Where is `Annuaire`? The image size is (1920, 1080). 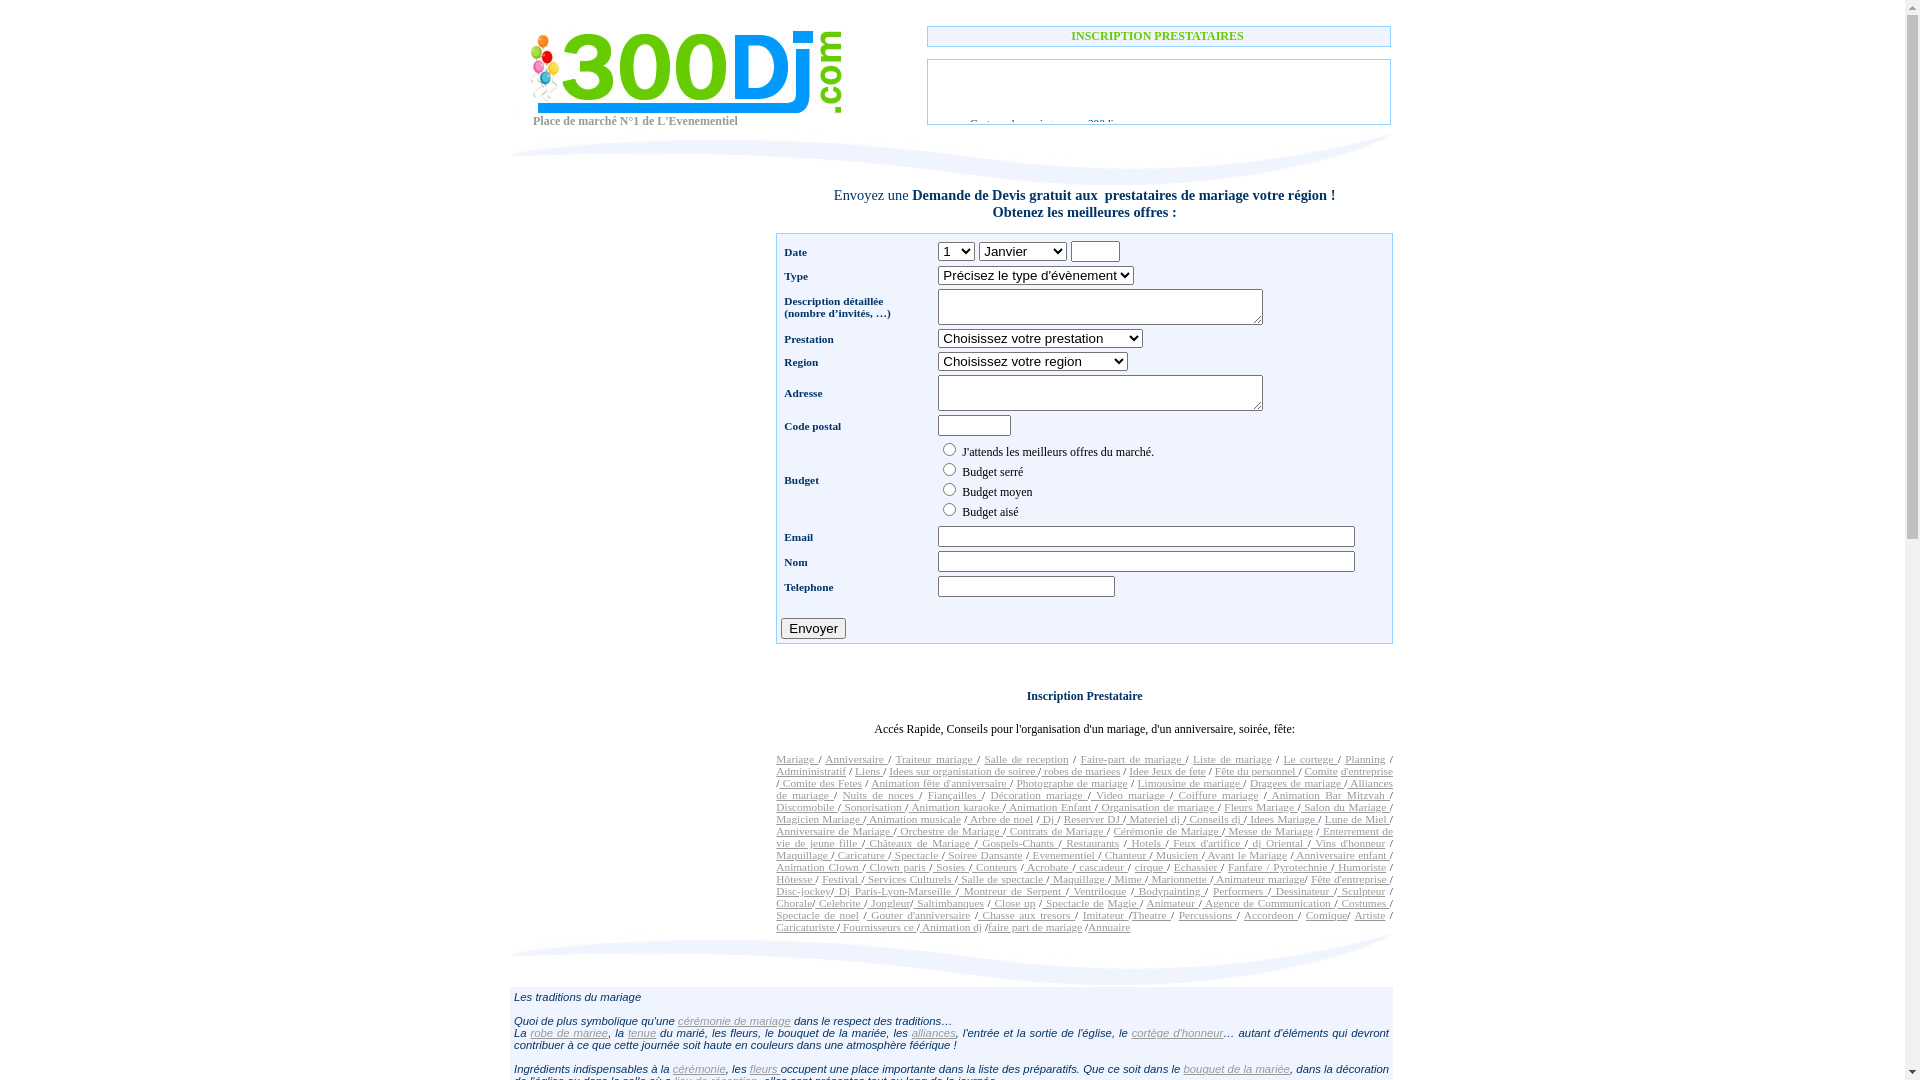 Annuaire is located at coordinates (1109, 927).